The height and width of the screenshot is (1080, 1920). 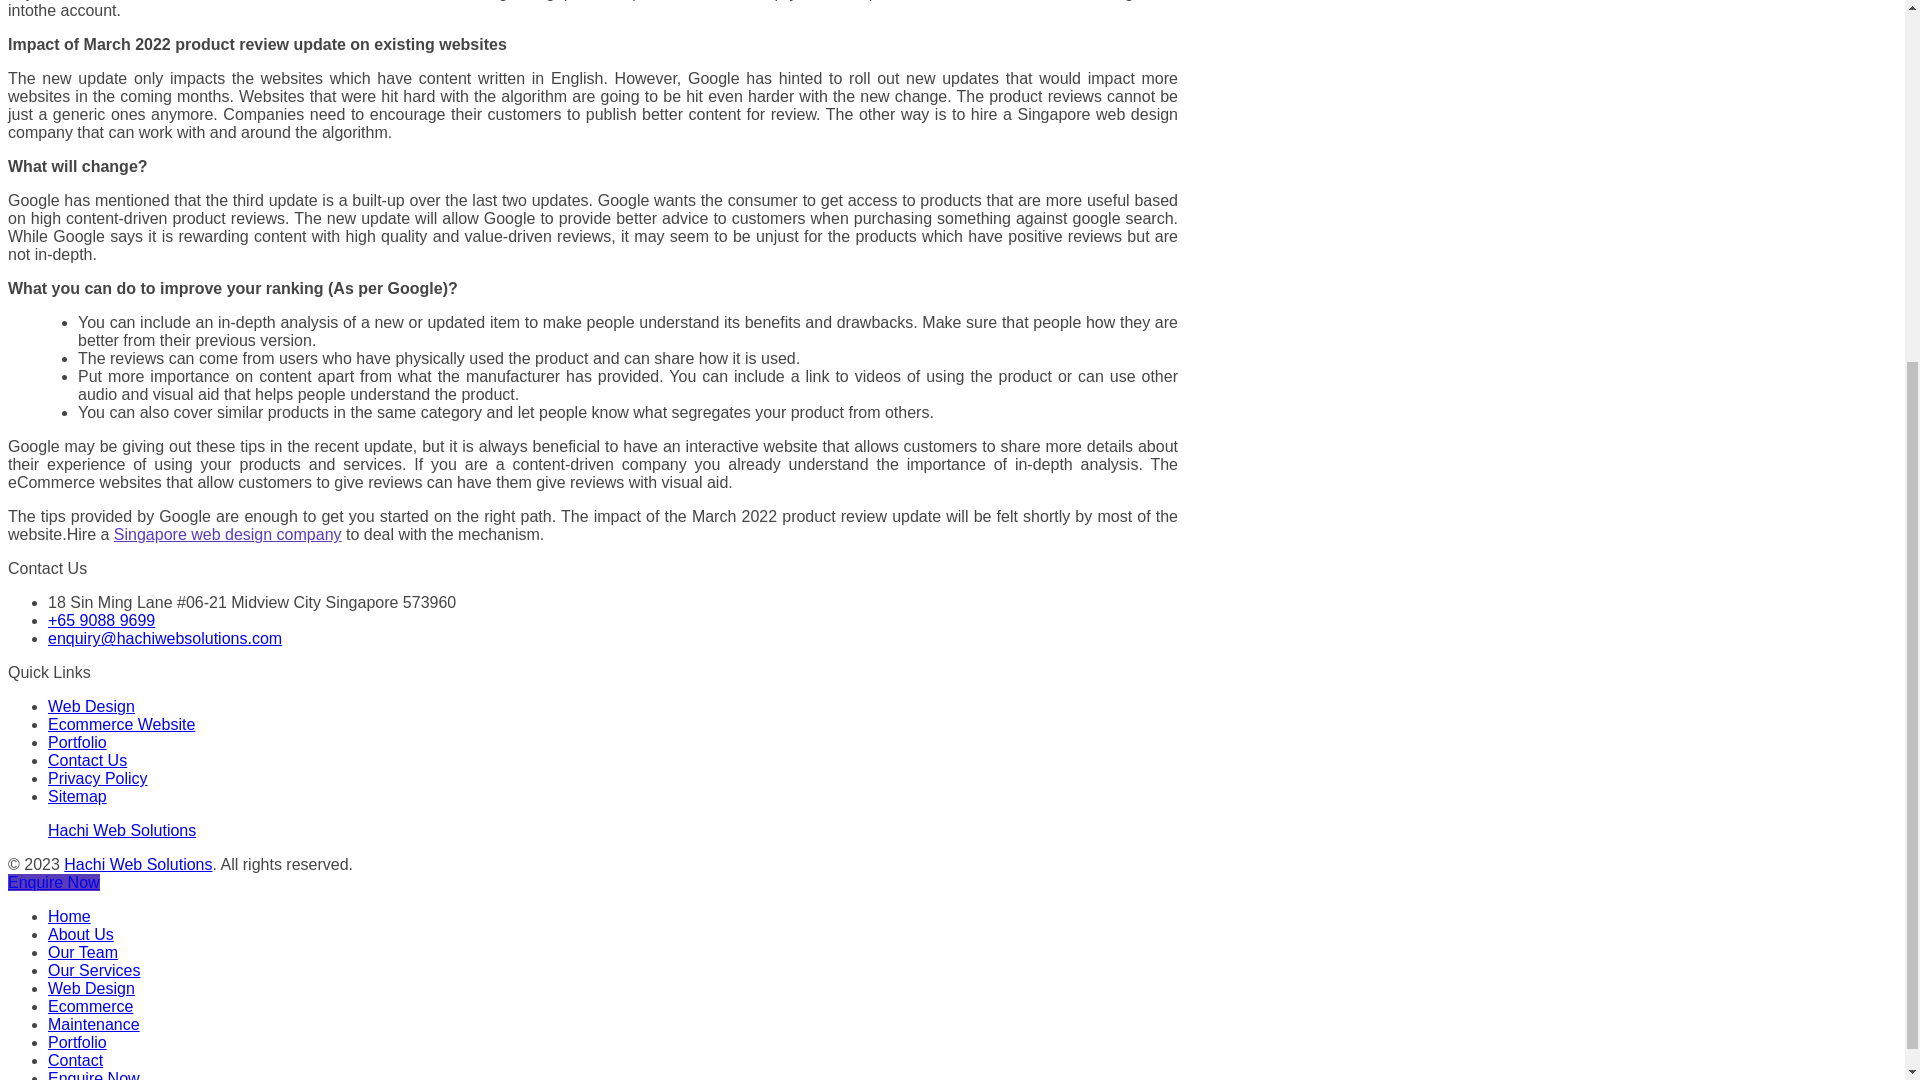 What do you see at coordinates (53, 882) in the screenshot?
I see `Enquire Now` at bounding box center [53, 882].